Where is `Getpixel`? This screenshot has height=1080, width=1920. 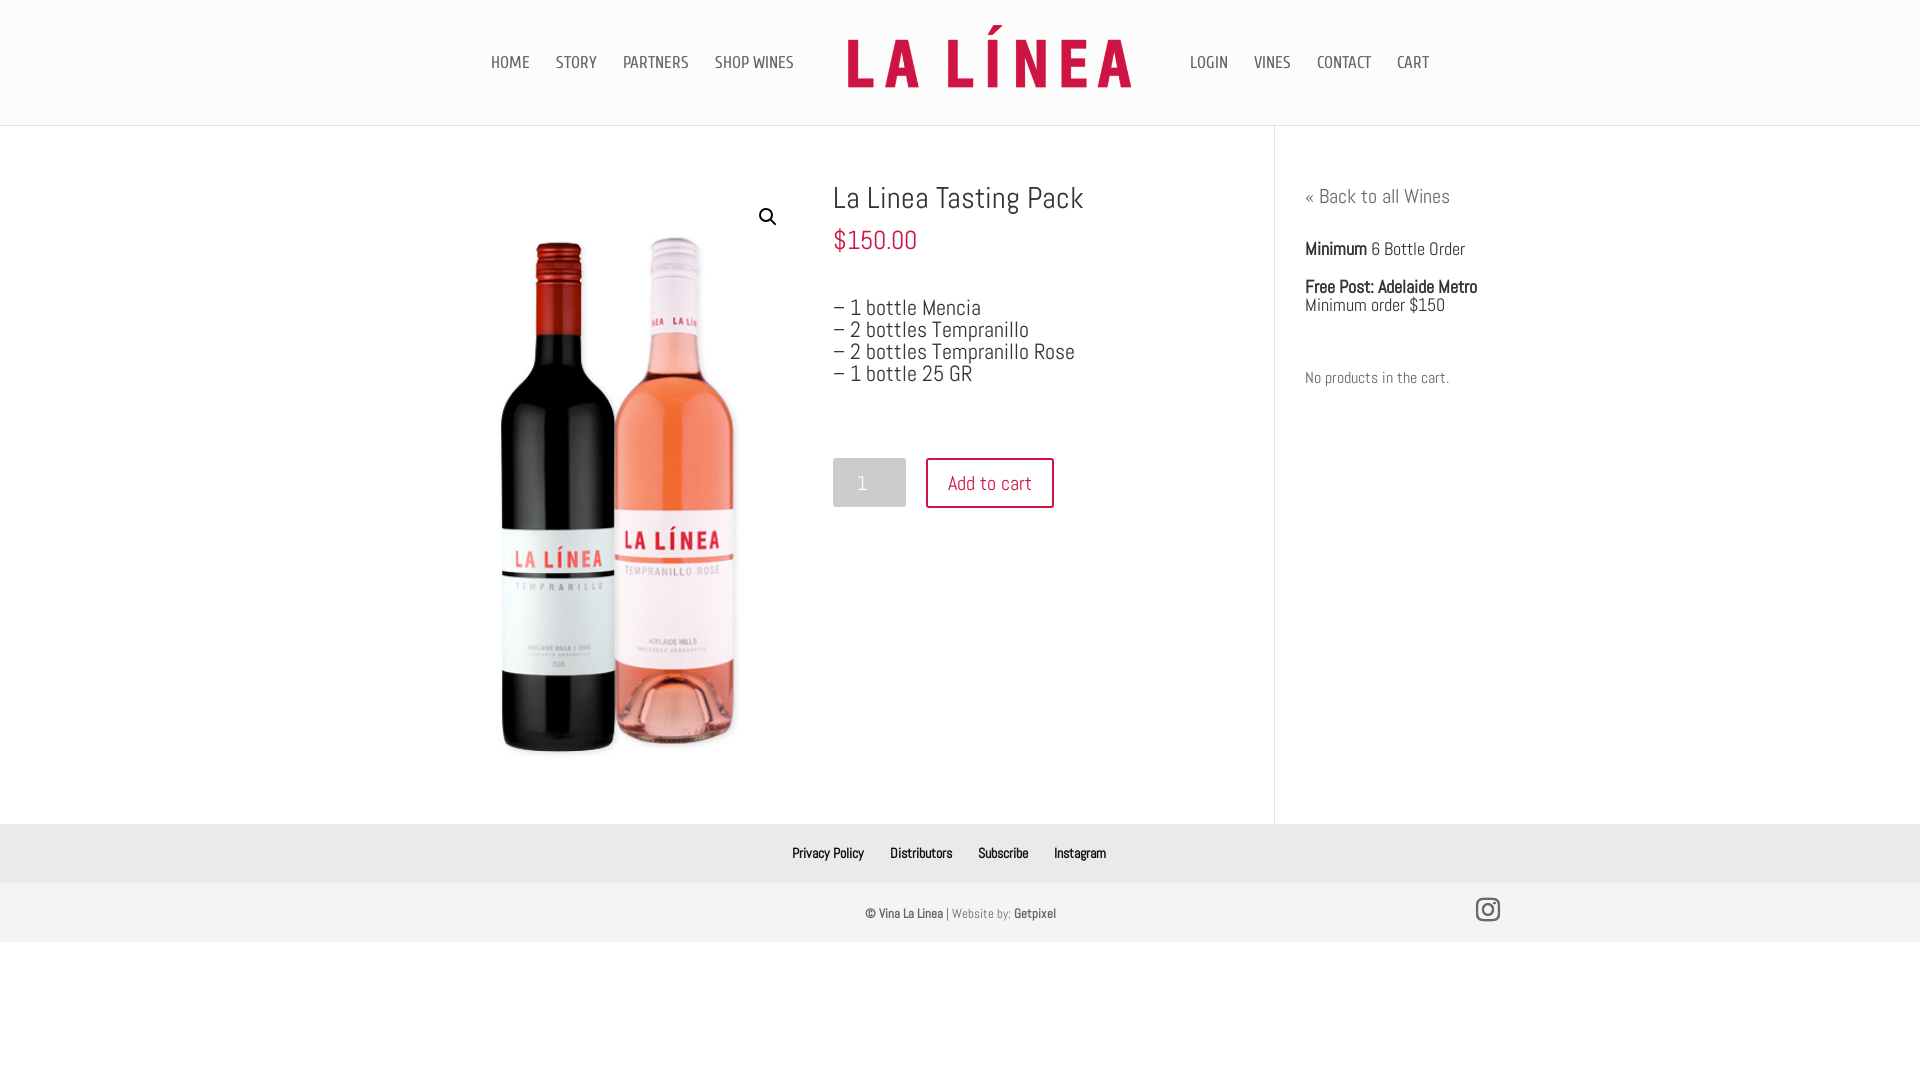
Getpixel is located at coordinates (1034, 913).